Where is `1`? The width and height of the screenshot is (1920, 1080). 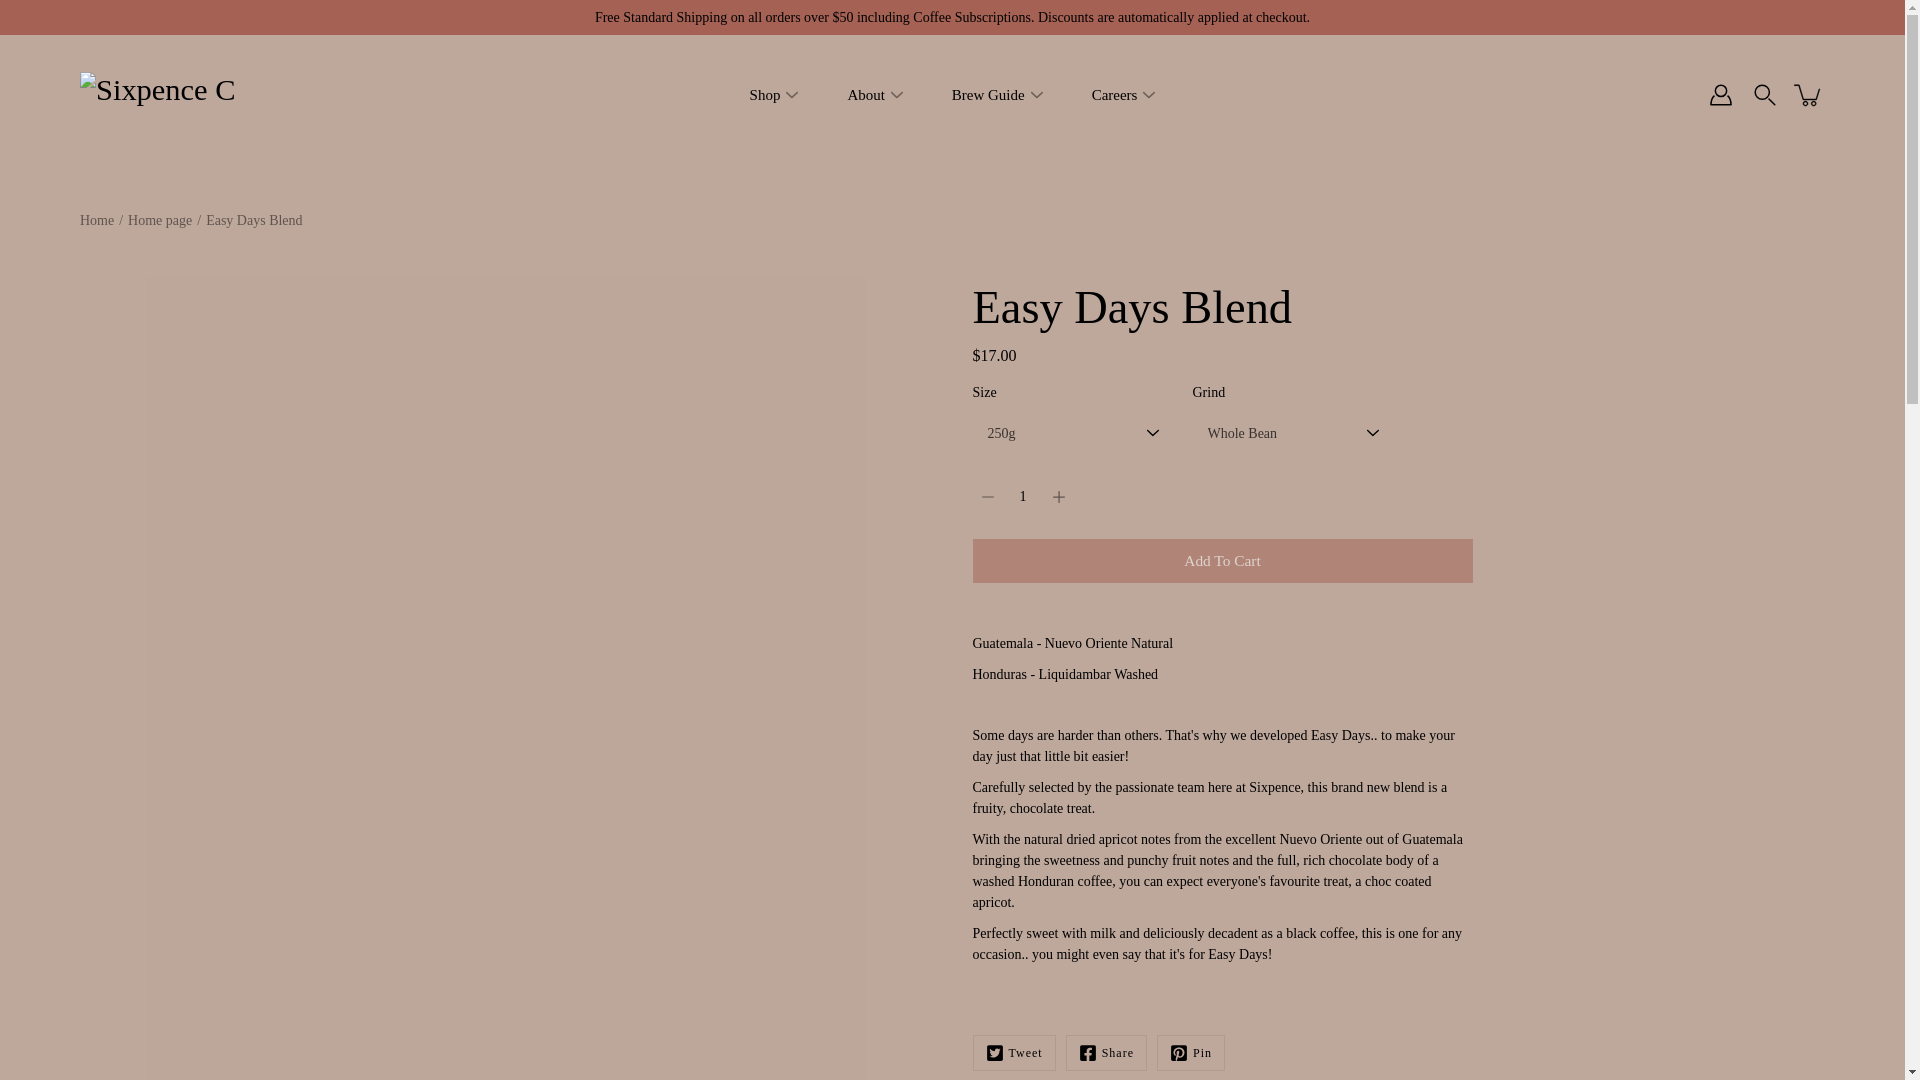
1 is located at coordinates (1022, 497).